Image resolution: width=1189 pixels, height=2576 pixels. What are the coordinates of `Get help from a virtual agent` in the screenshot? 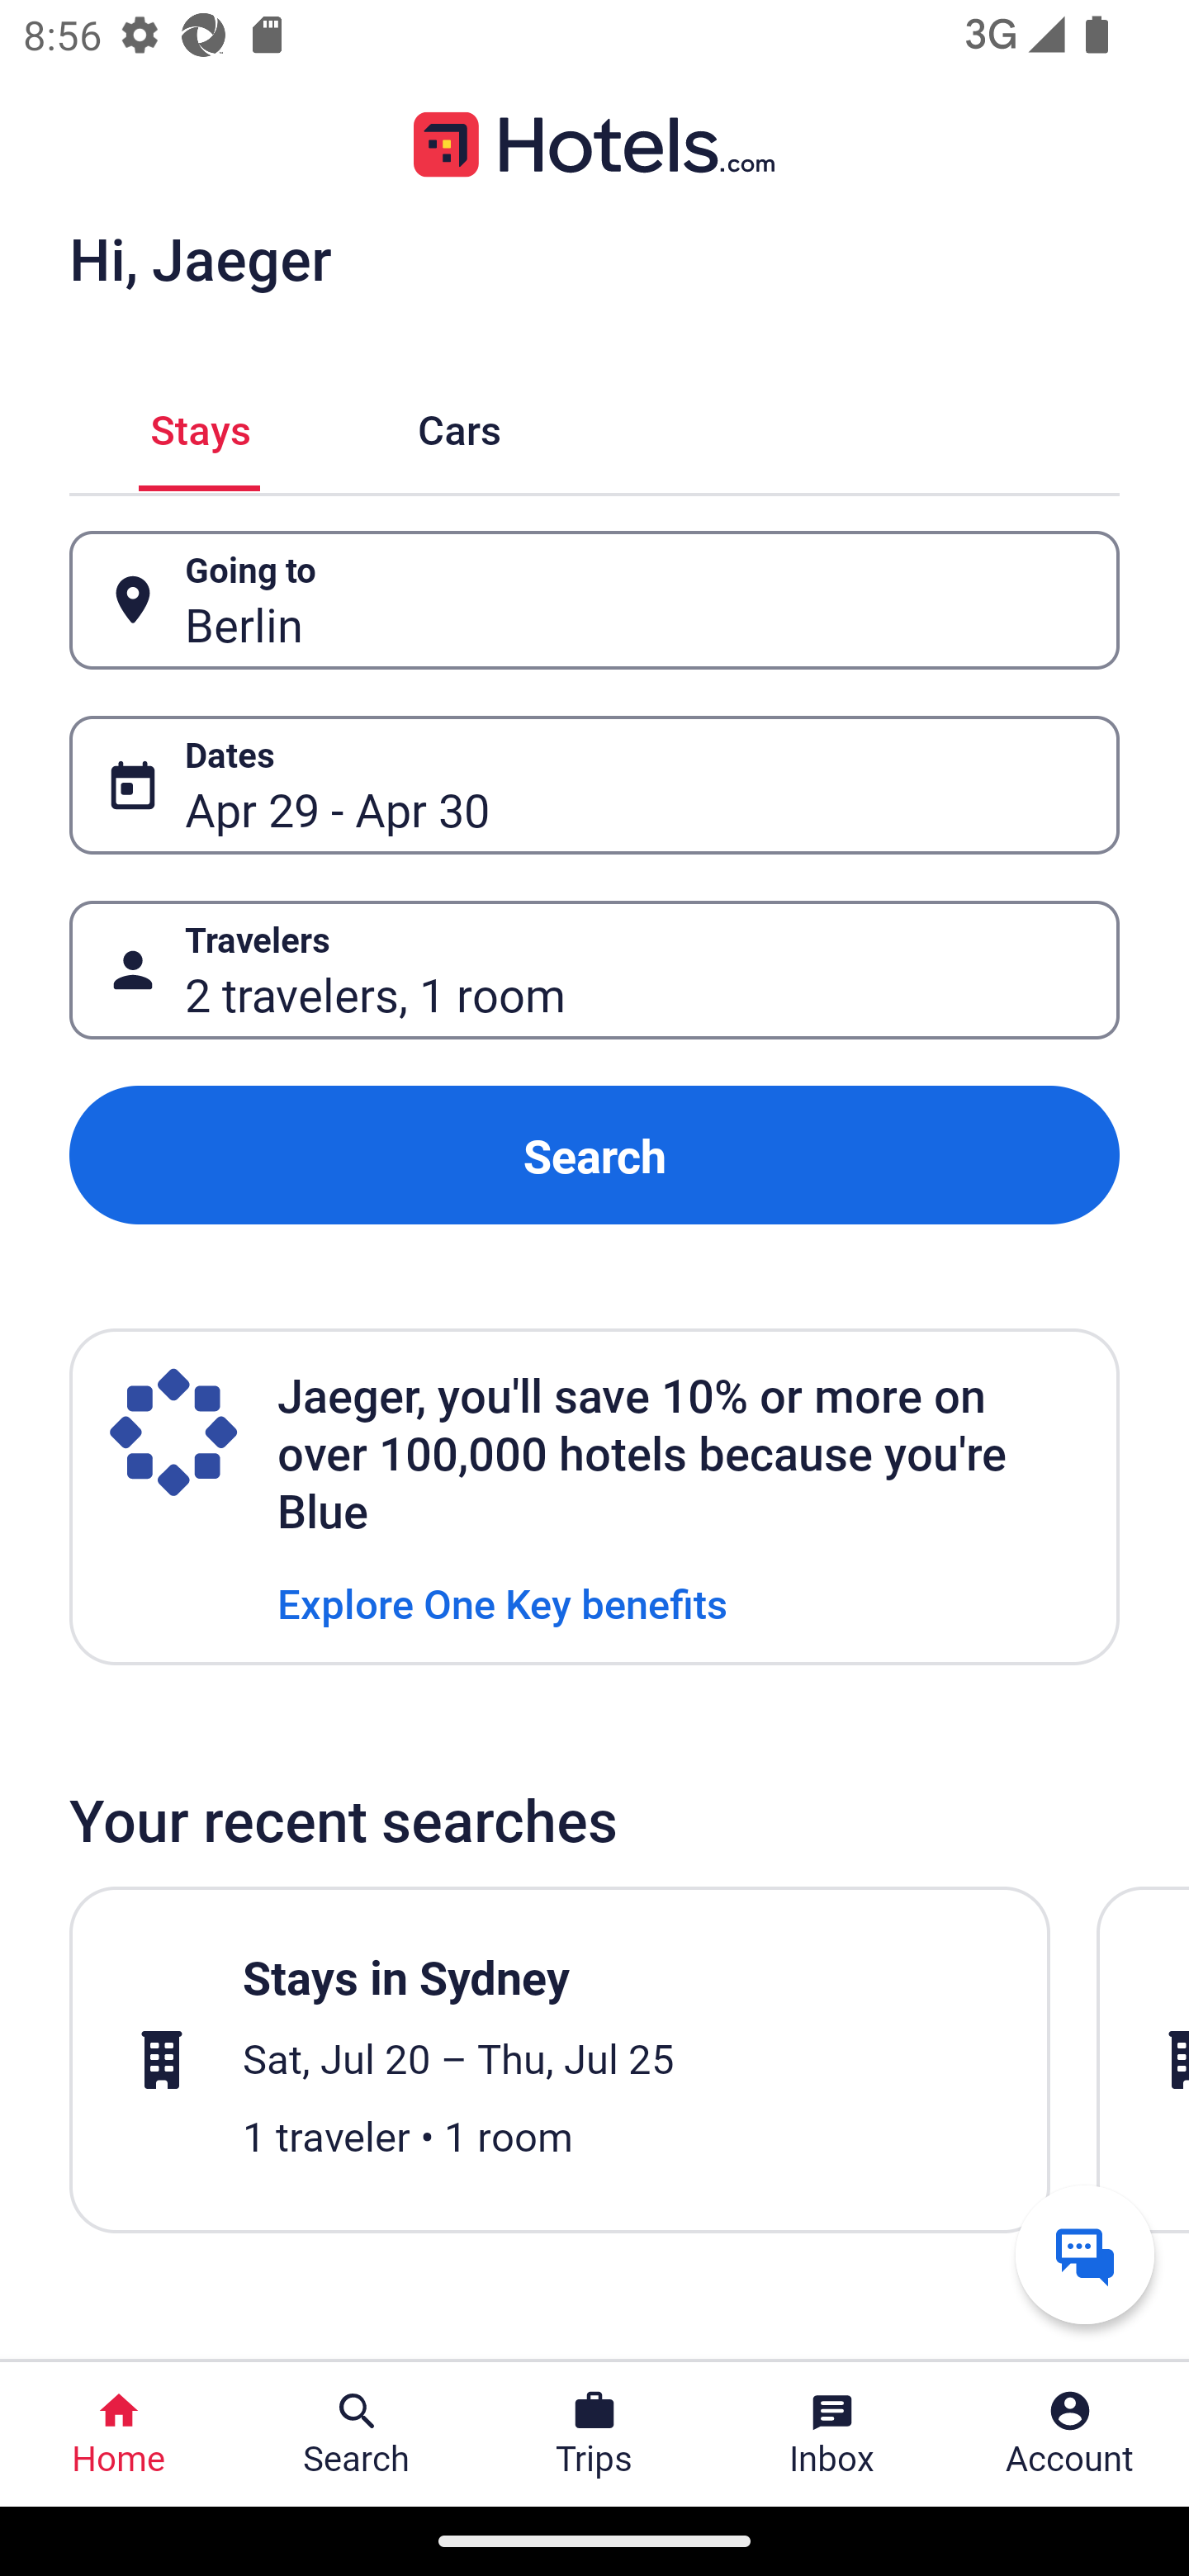 It's located at (1085, 2254).